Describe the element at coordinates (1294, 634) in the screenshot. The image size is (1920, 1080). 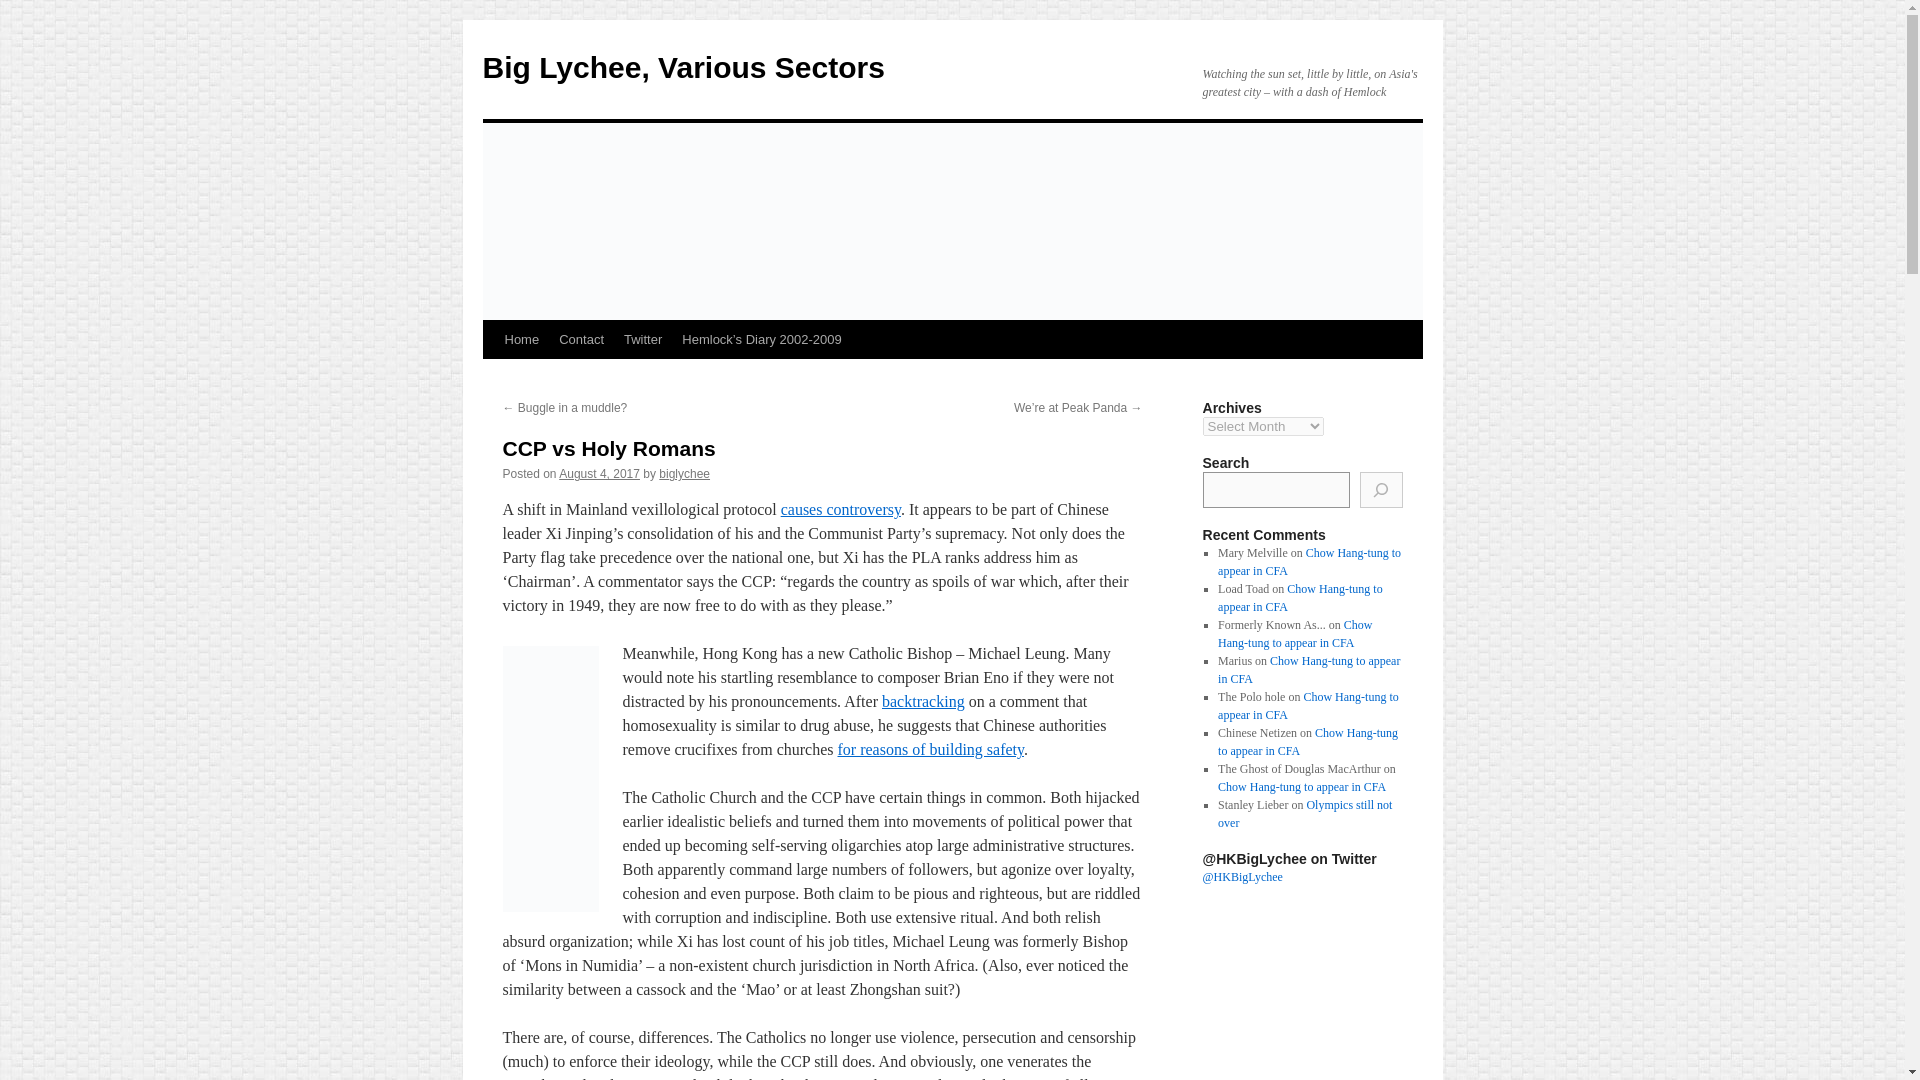
I see `Chow Hang-tung to appear in CFA` at that location.